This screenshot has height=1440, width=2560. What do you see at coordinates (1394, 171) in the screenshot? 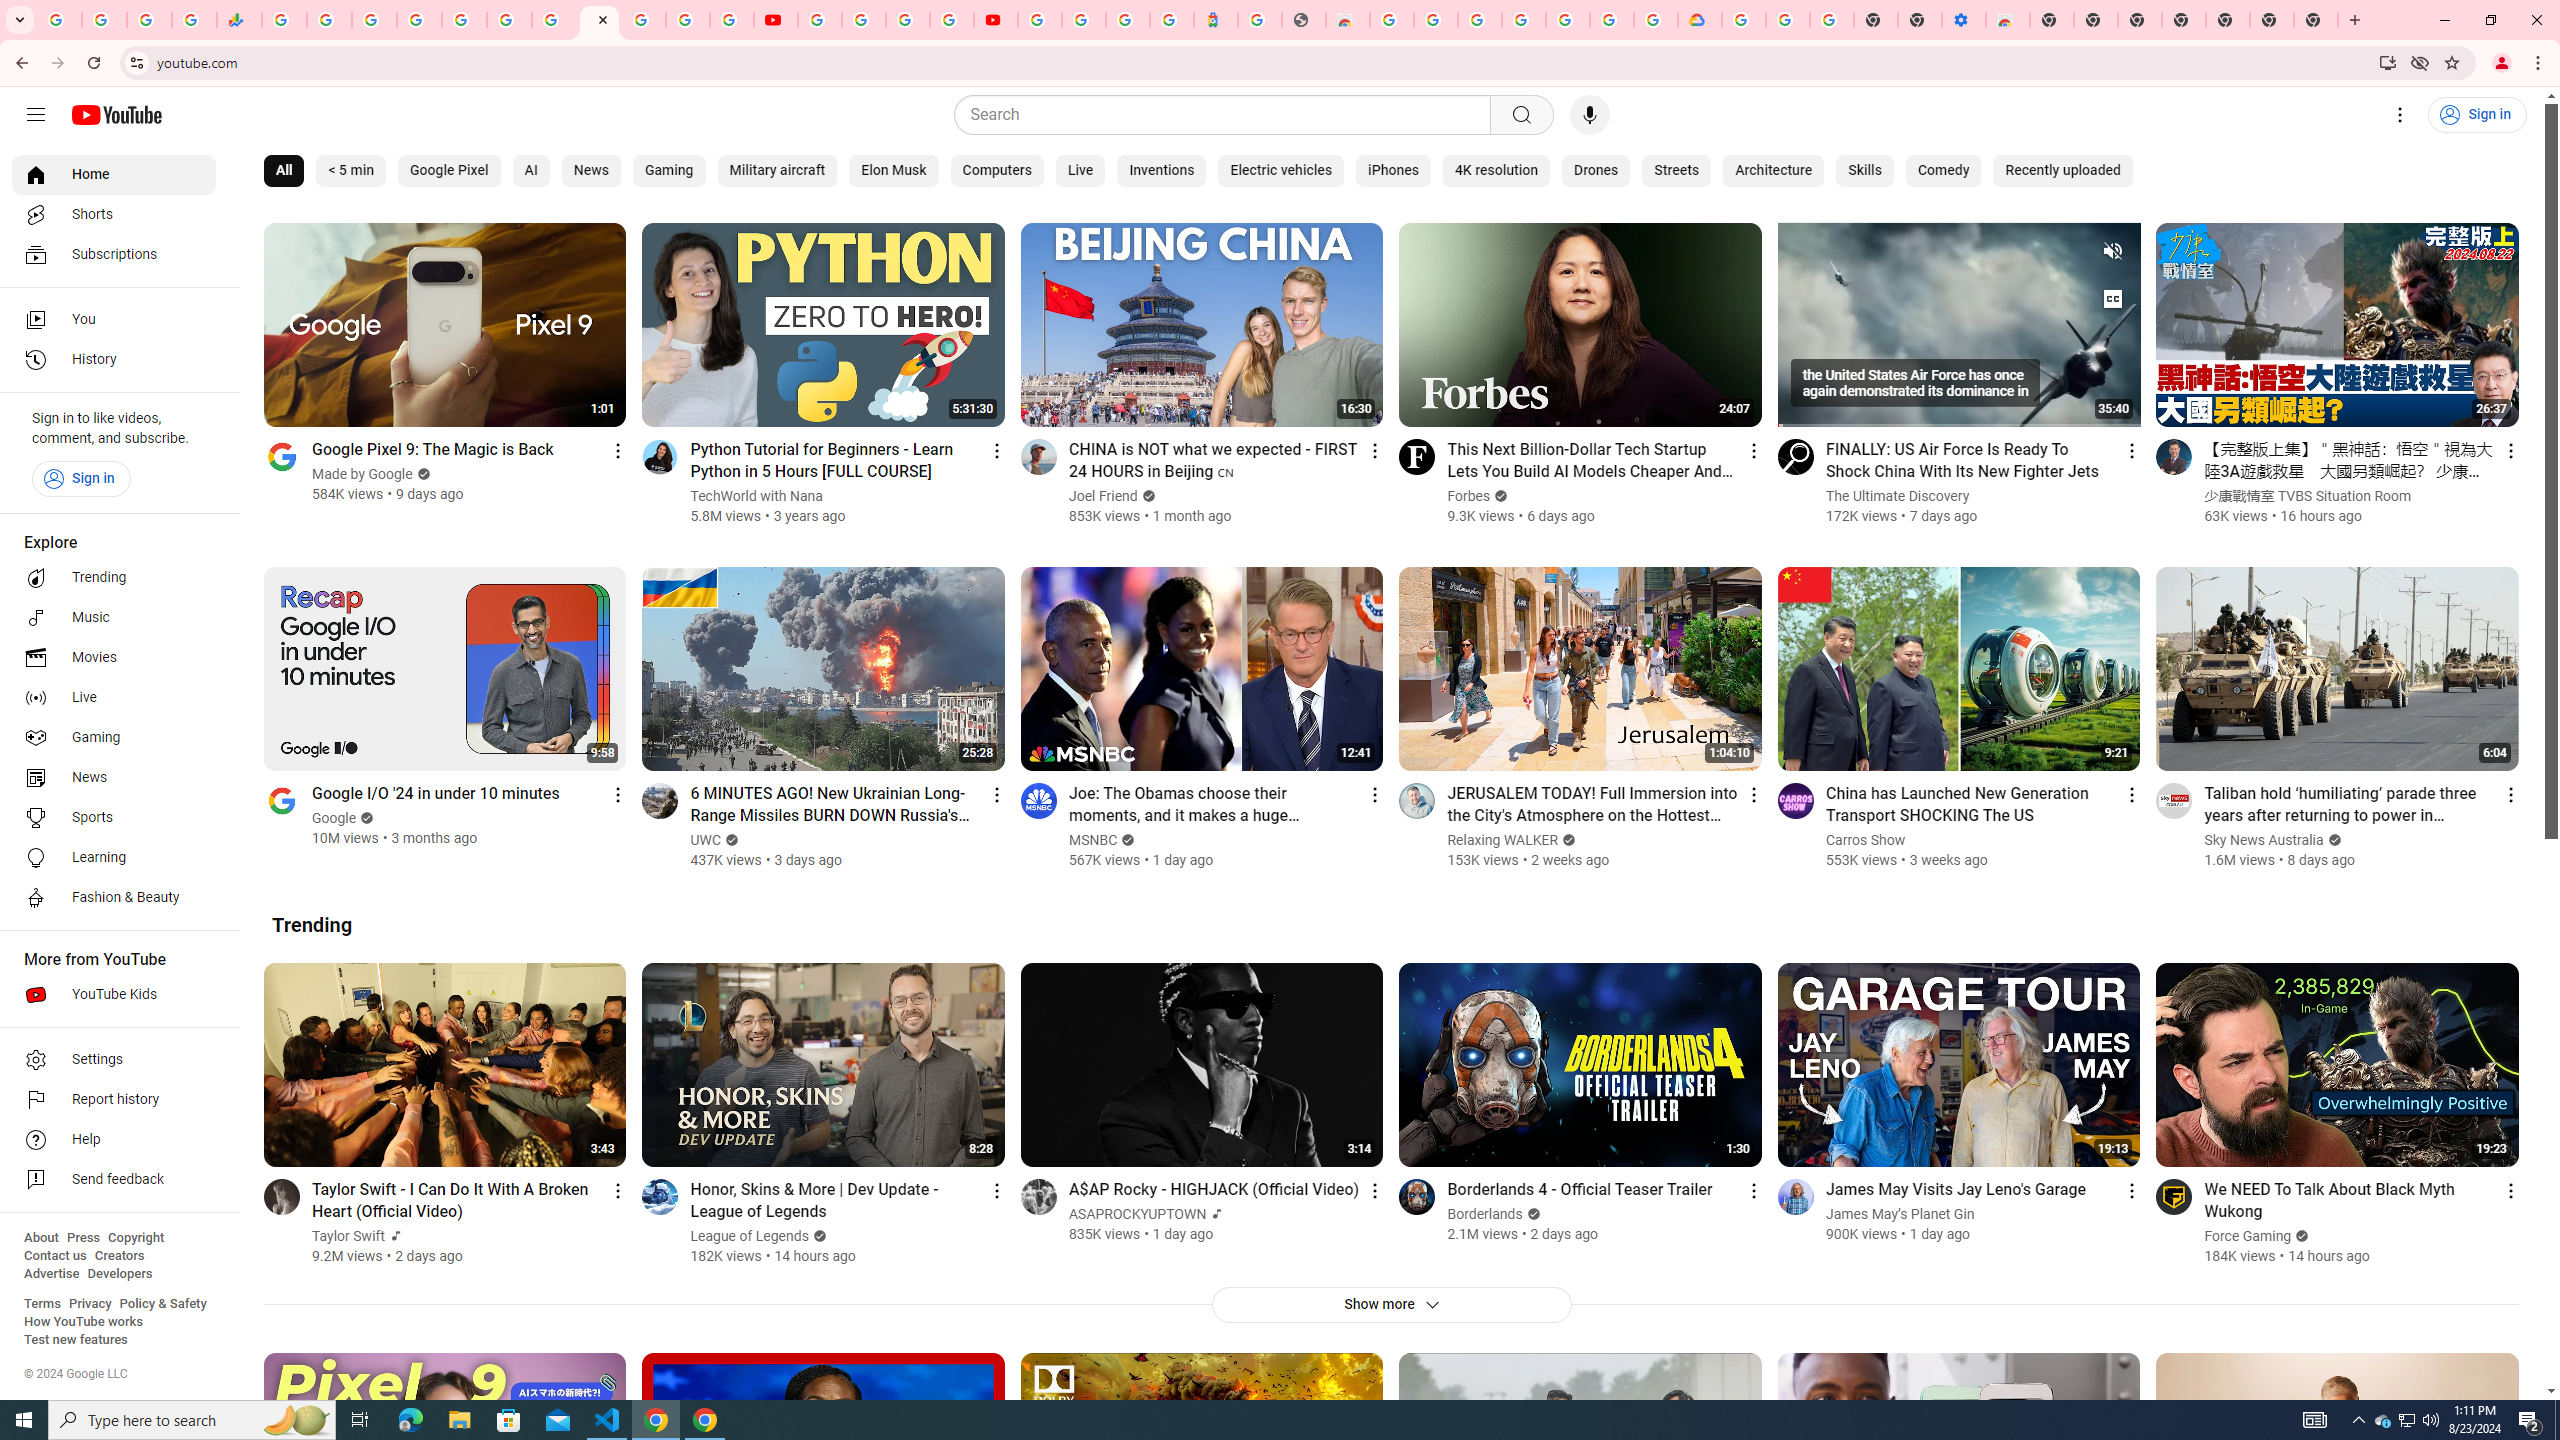
I see `iPhones` at bounding box center [1394, 171].